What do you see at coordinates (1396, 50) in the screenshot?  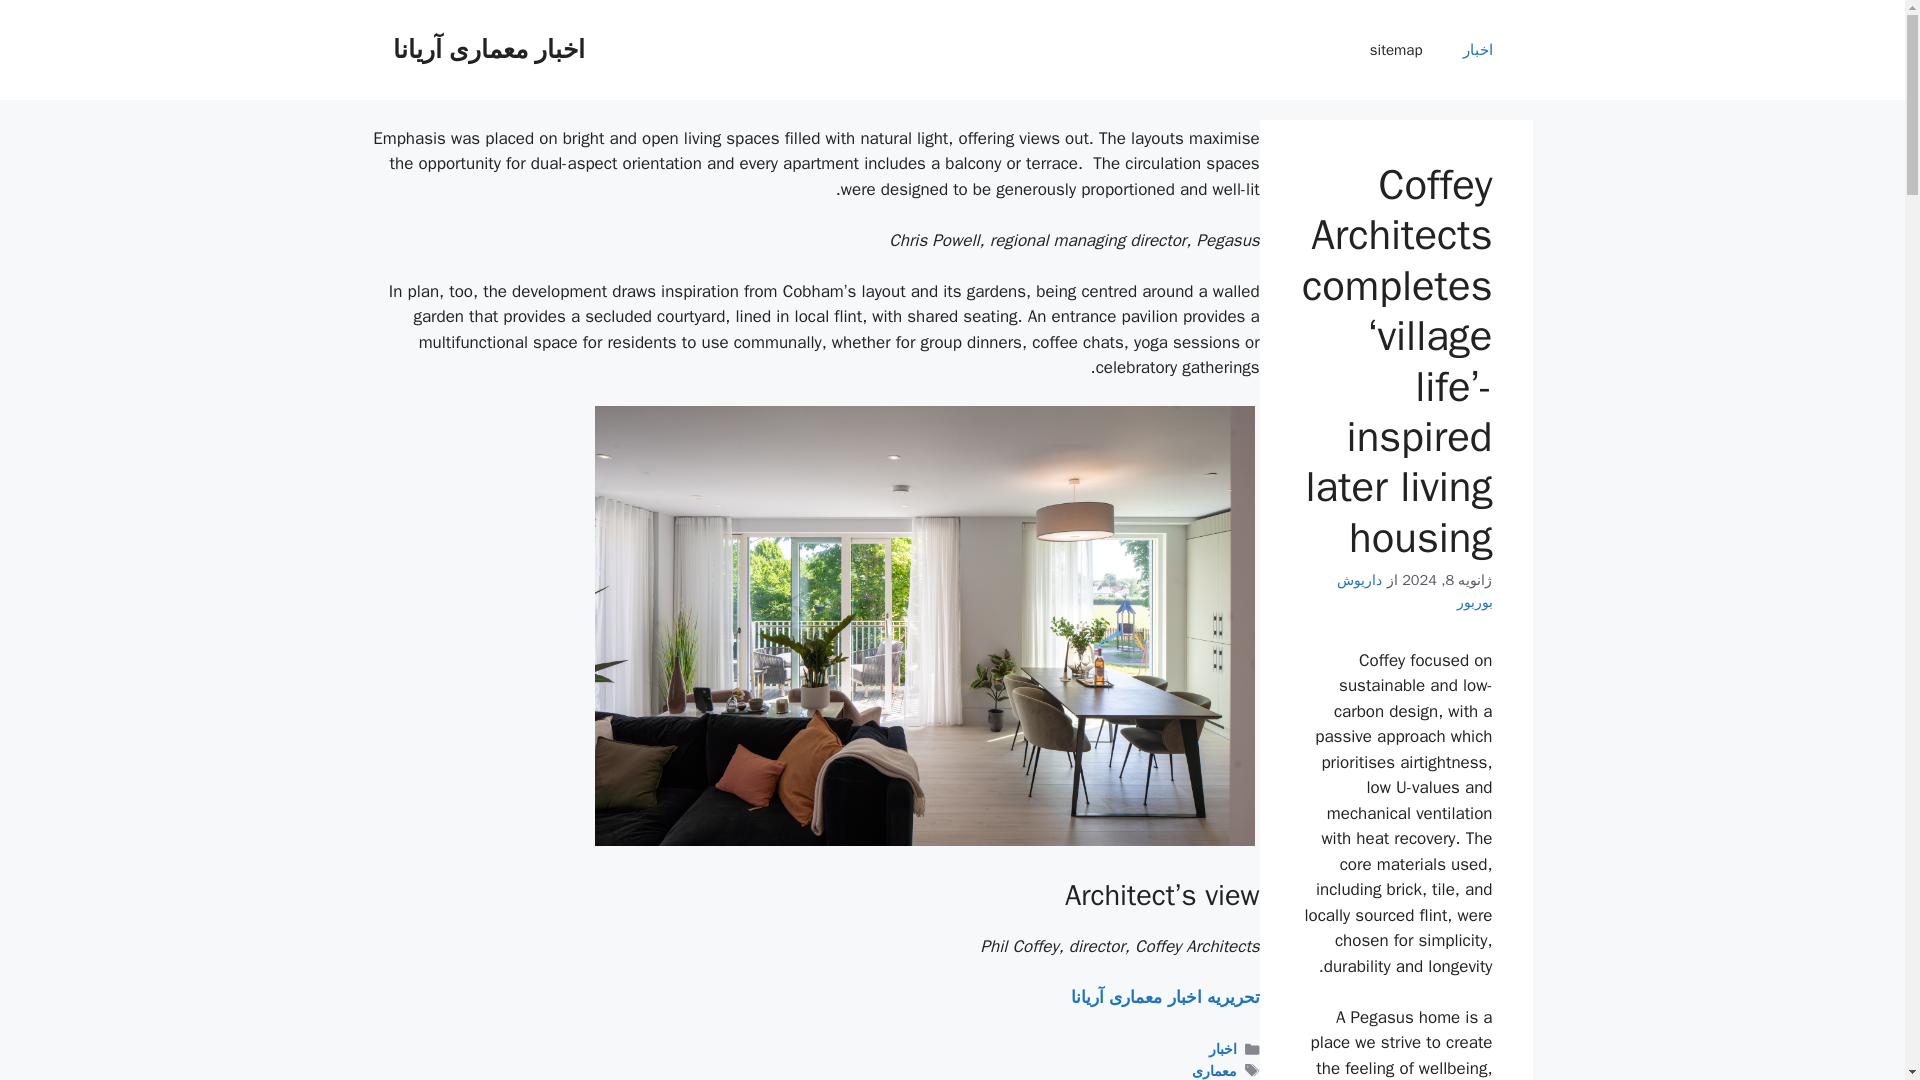 I see `sitemap` at bounding box center [1396, 50].